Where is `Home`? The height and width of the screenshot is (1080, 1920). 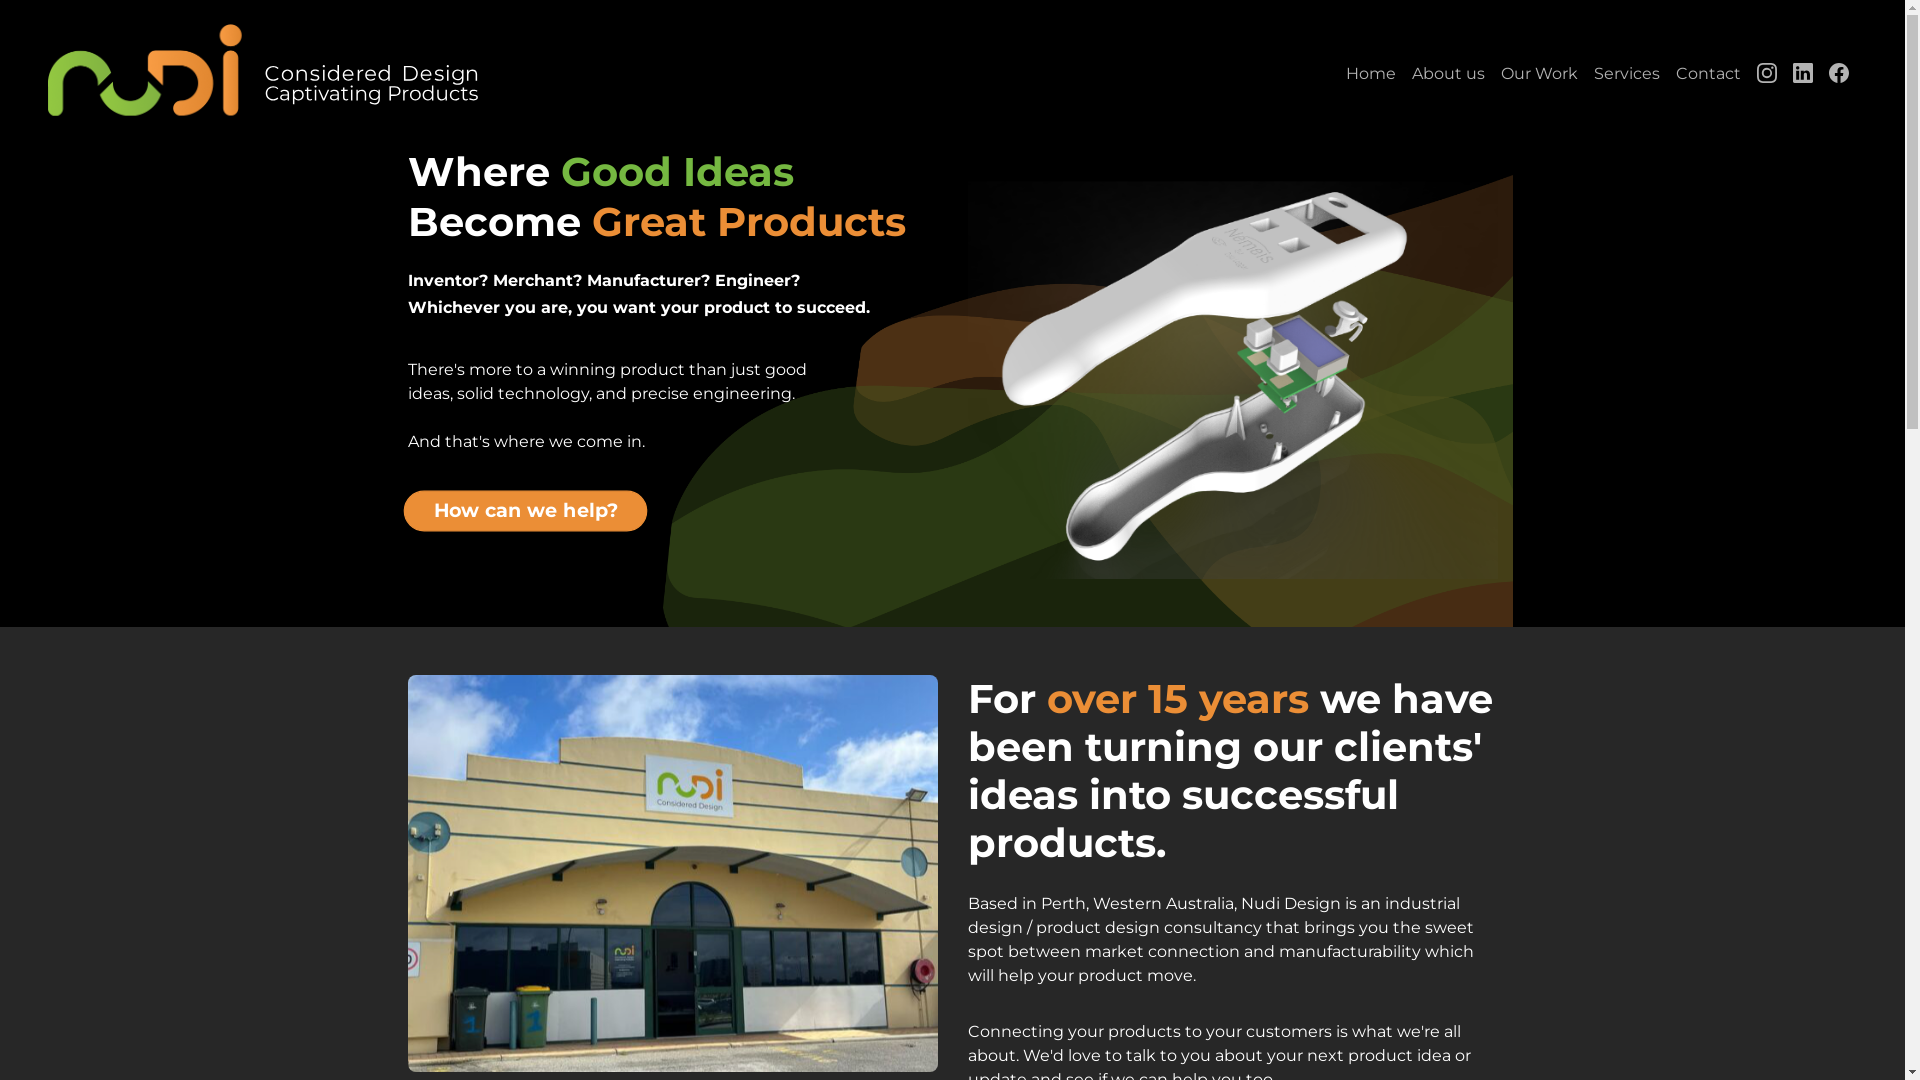
Home is located at coordinates (1371, 74).